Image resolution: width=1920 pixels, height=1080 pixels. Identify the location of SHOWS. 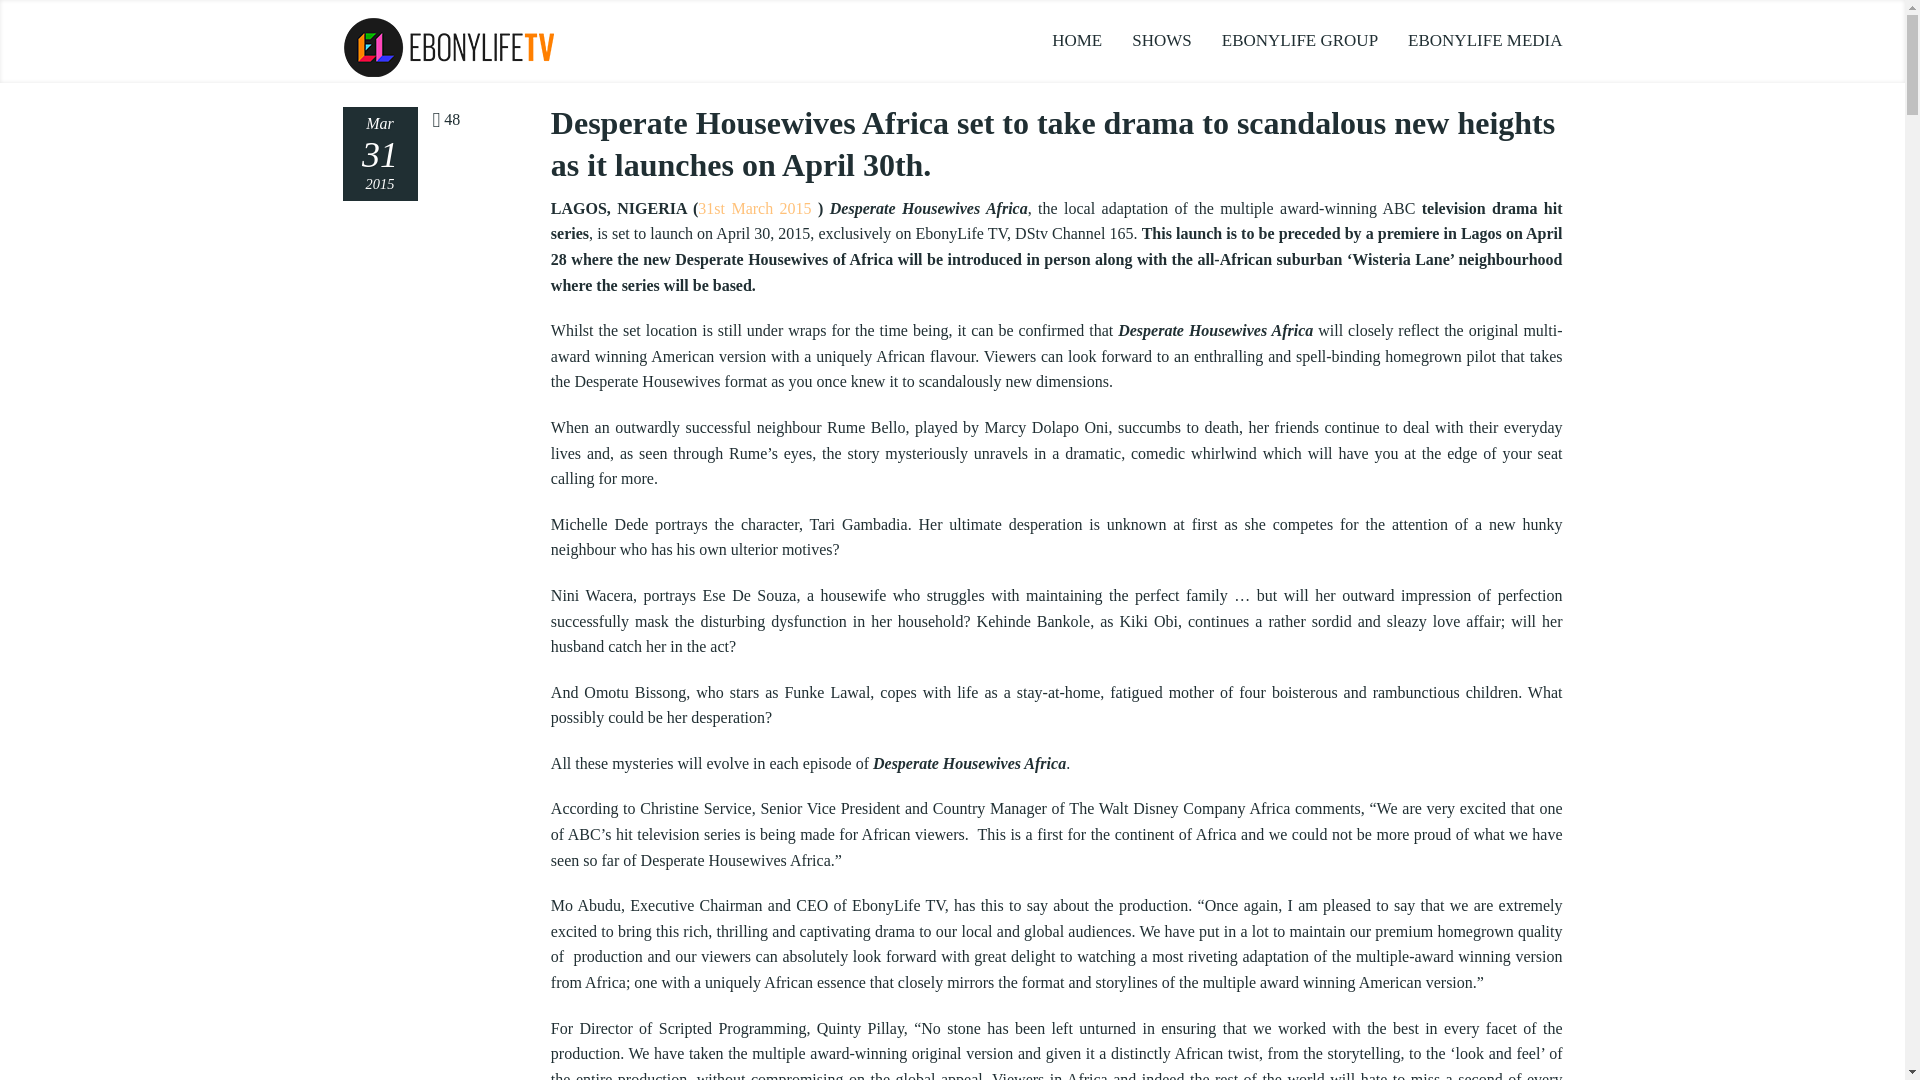
(1162, 40).